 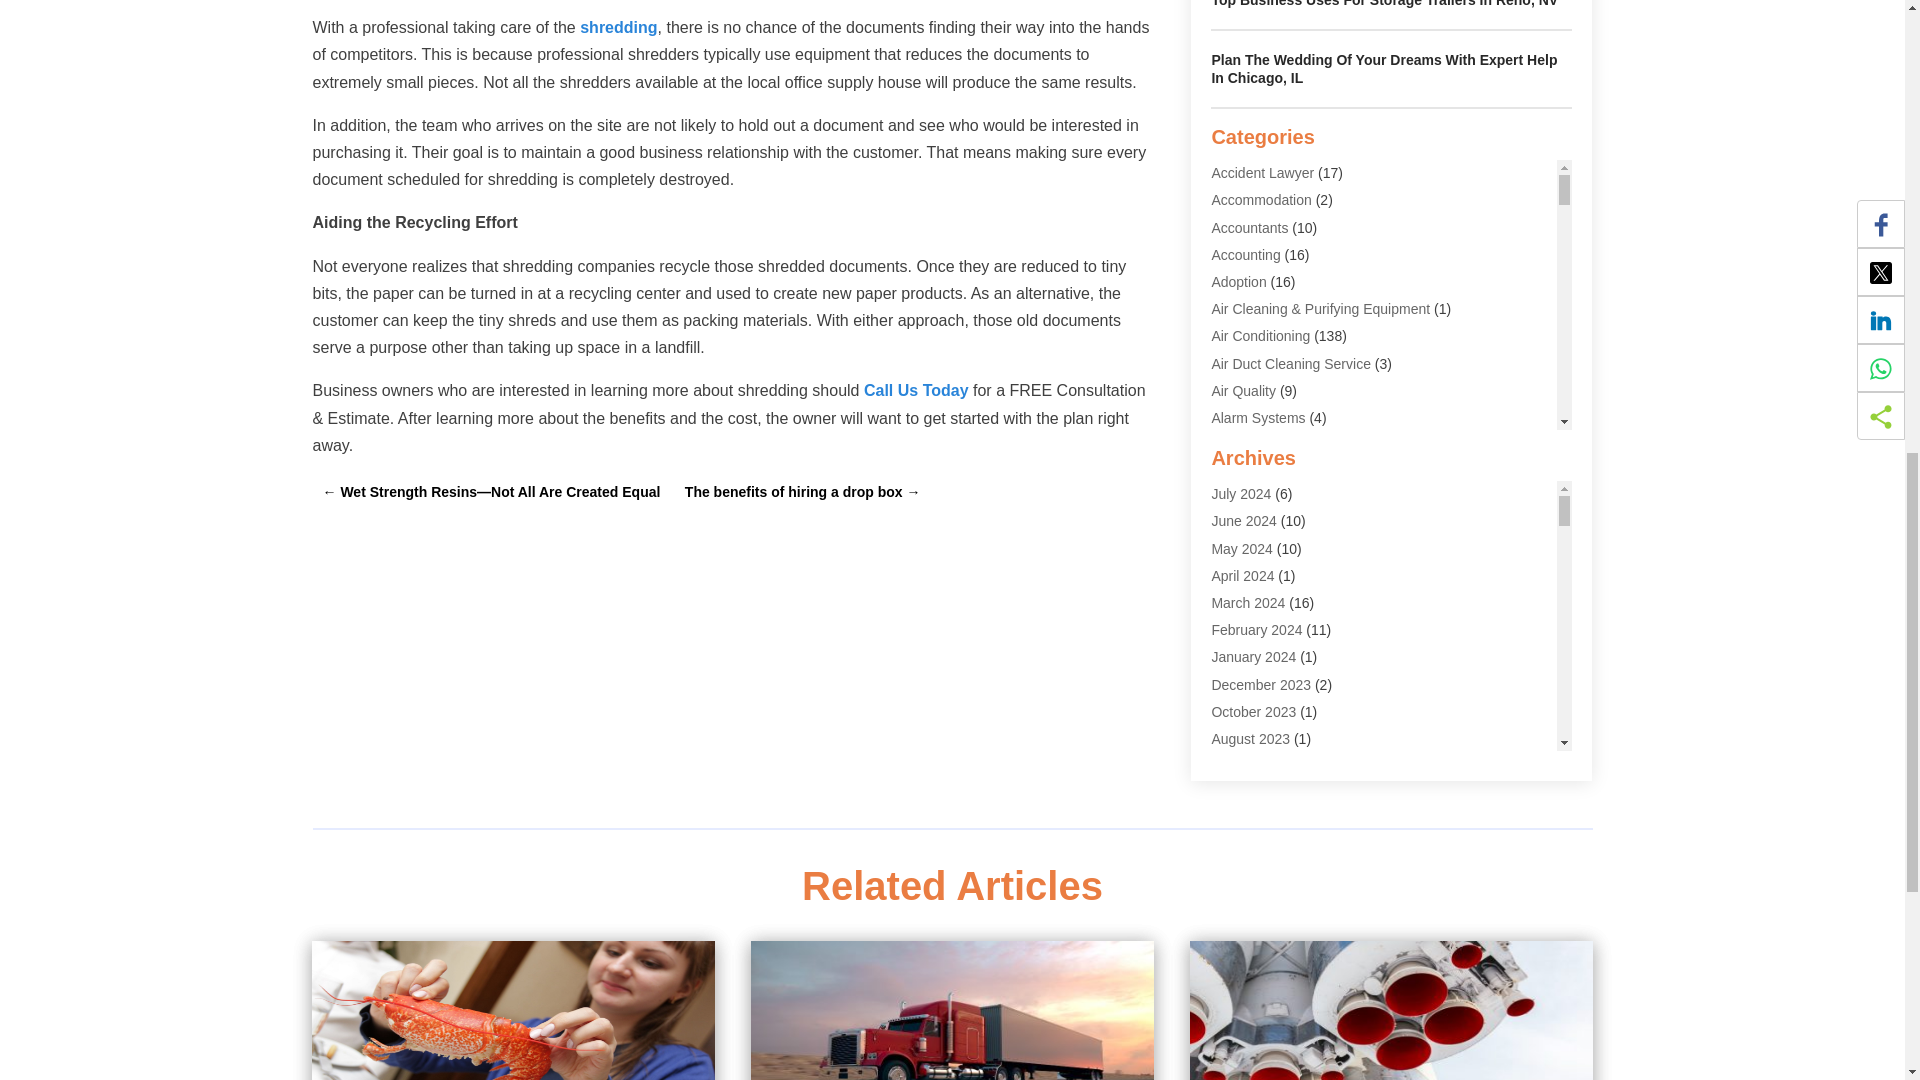 What do you see at coordinates (1262, 173) in the screenshot?
I see `Accident Lawyer` at bounding box center [1262, 173].